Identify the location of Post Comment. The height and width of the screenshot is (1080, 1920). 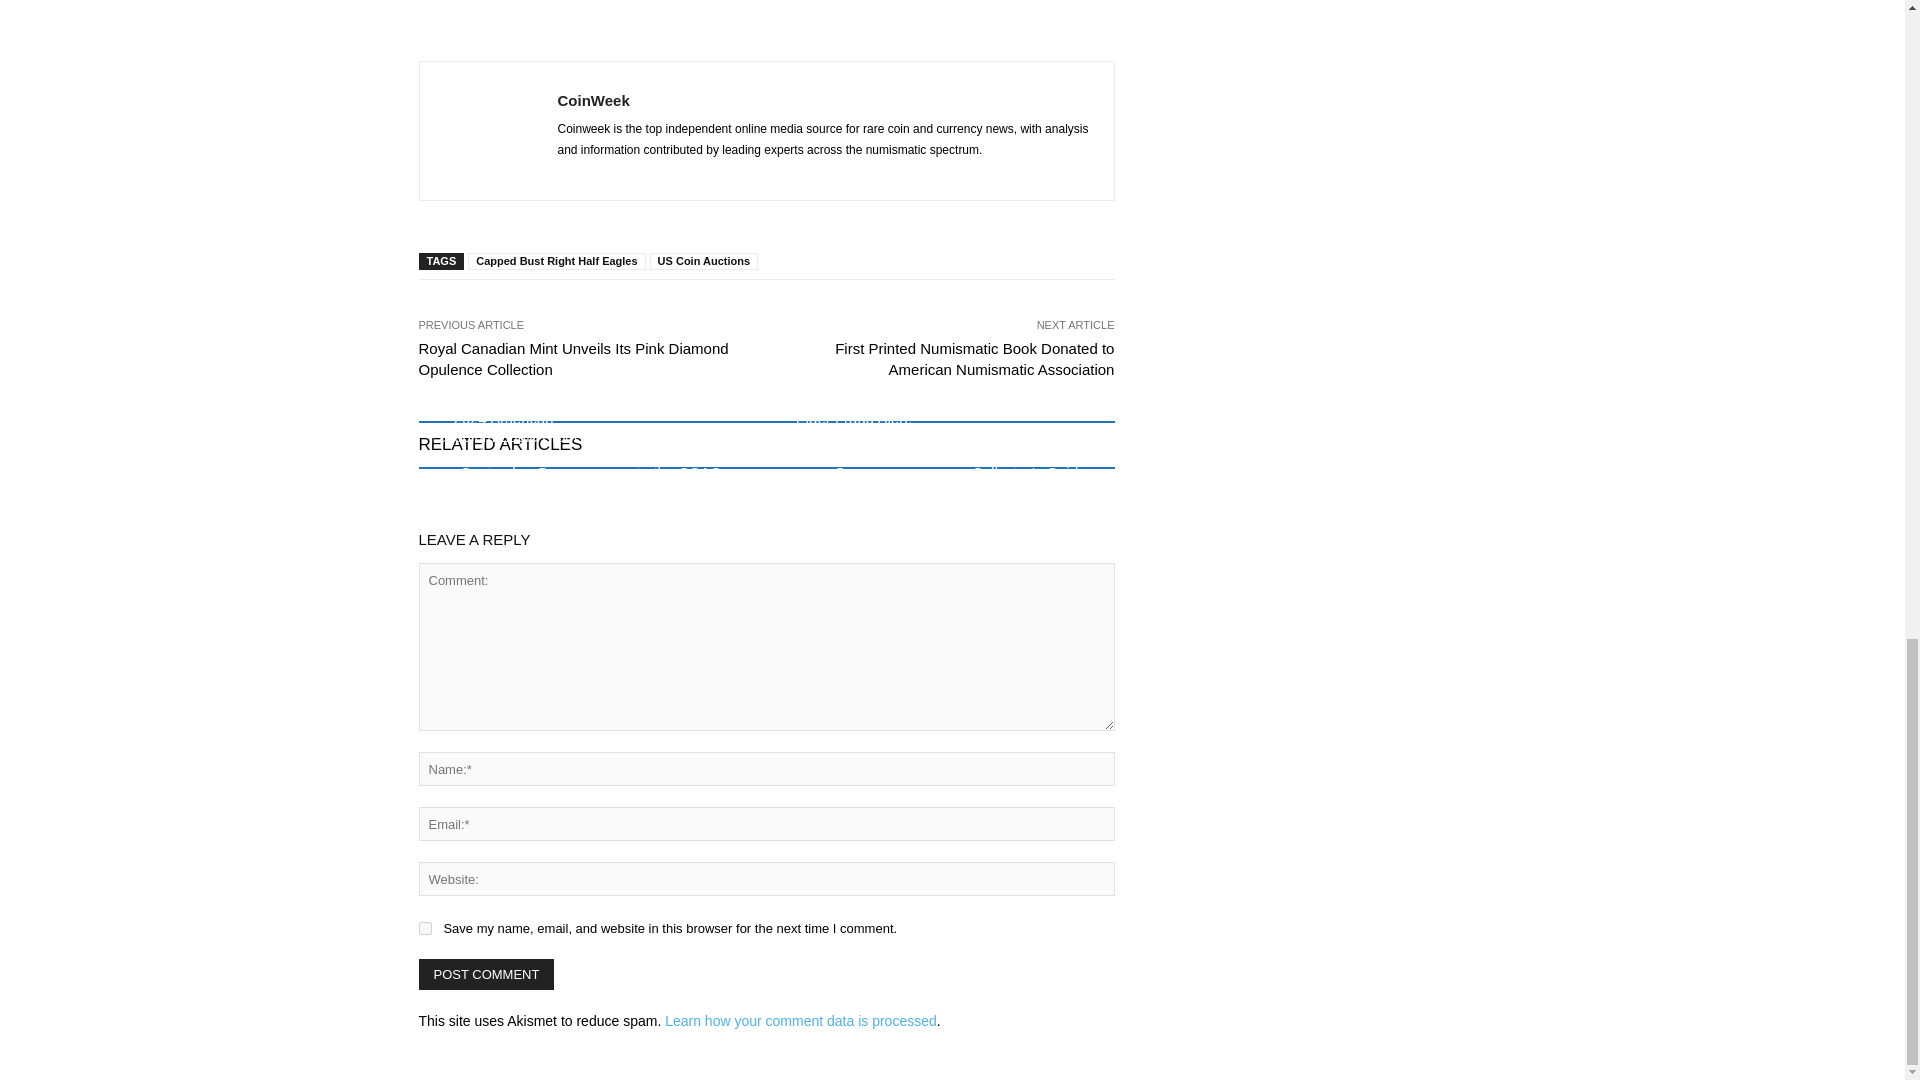
(486, 974).